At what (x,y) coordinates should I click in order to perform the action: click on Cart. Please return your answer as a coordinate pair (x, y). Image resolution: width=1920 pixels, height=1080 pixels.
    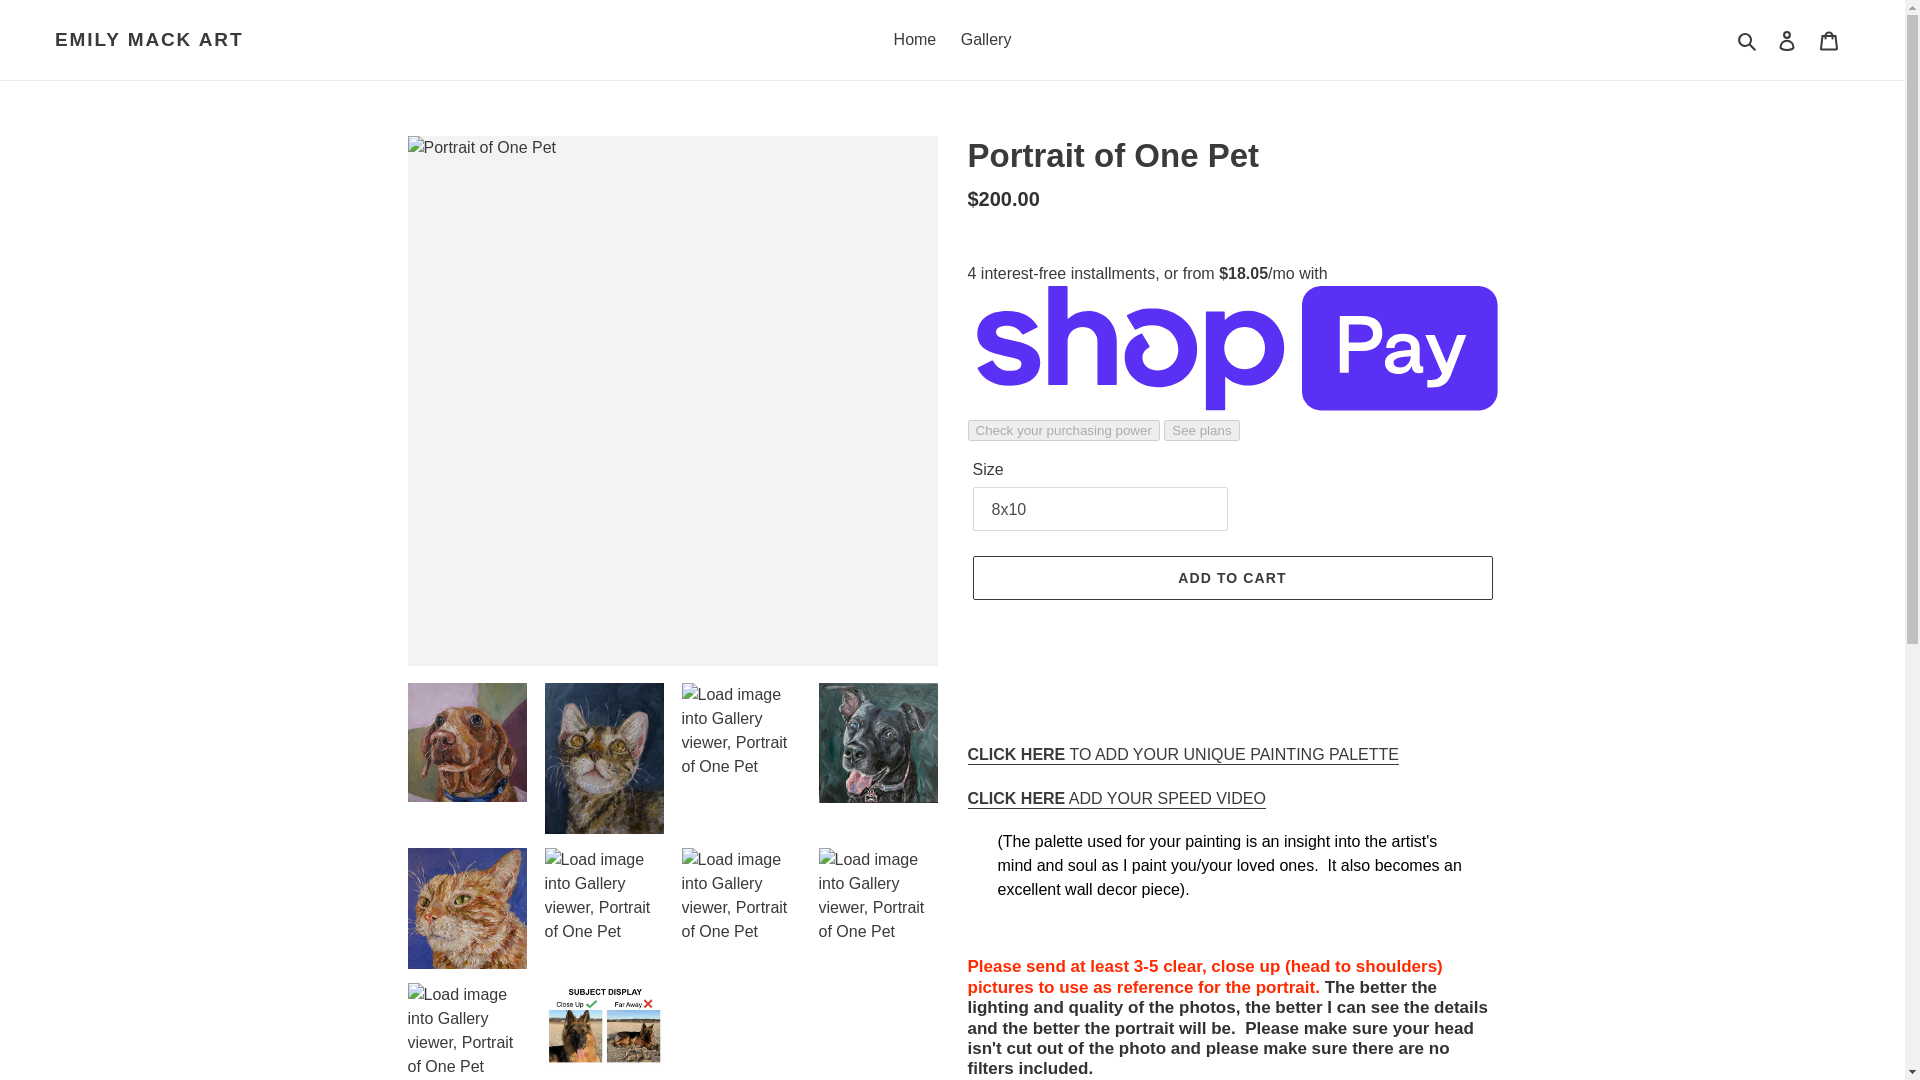
    Looking at the image, I should click on (1829, 40).